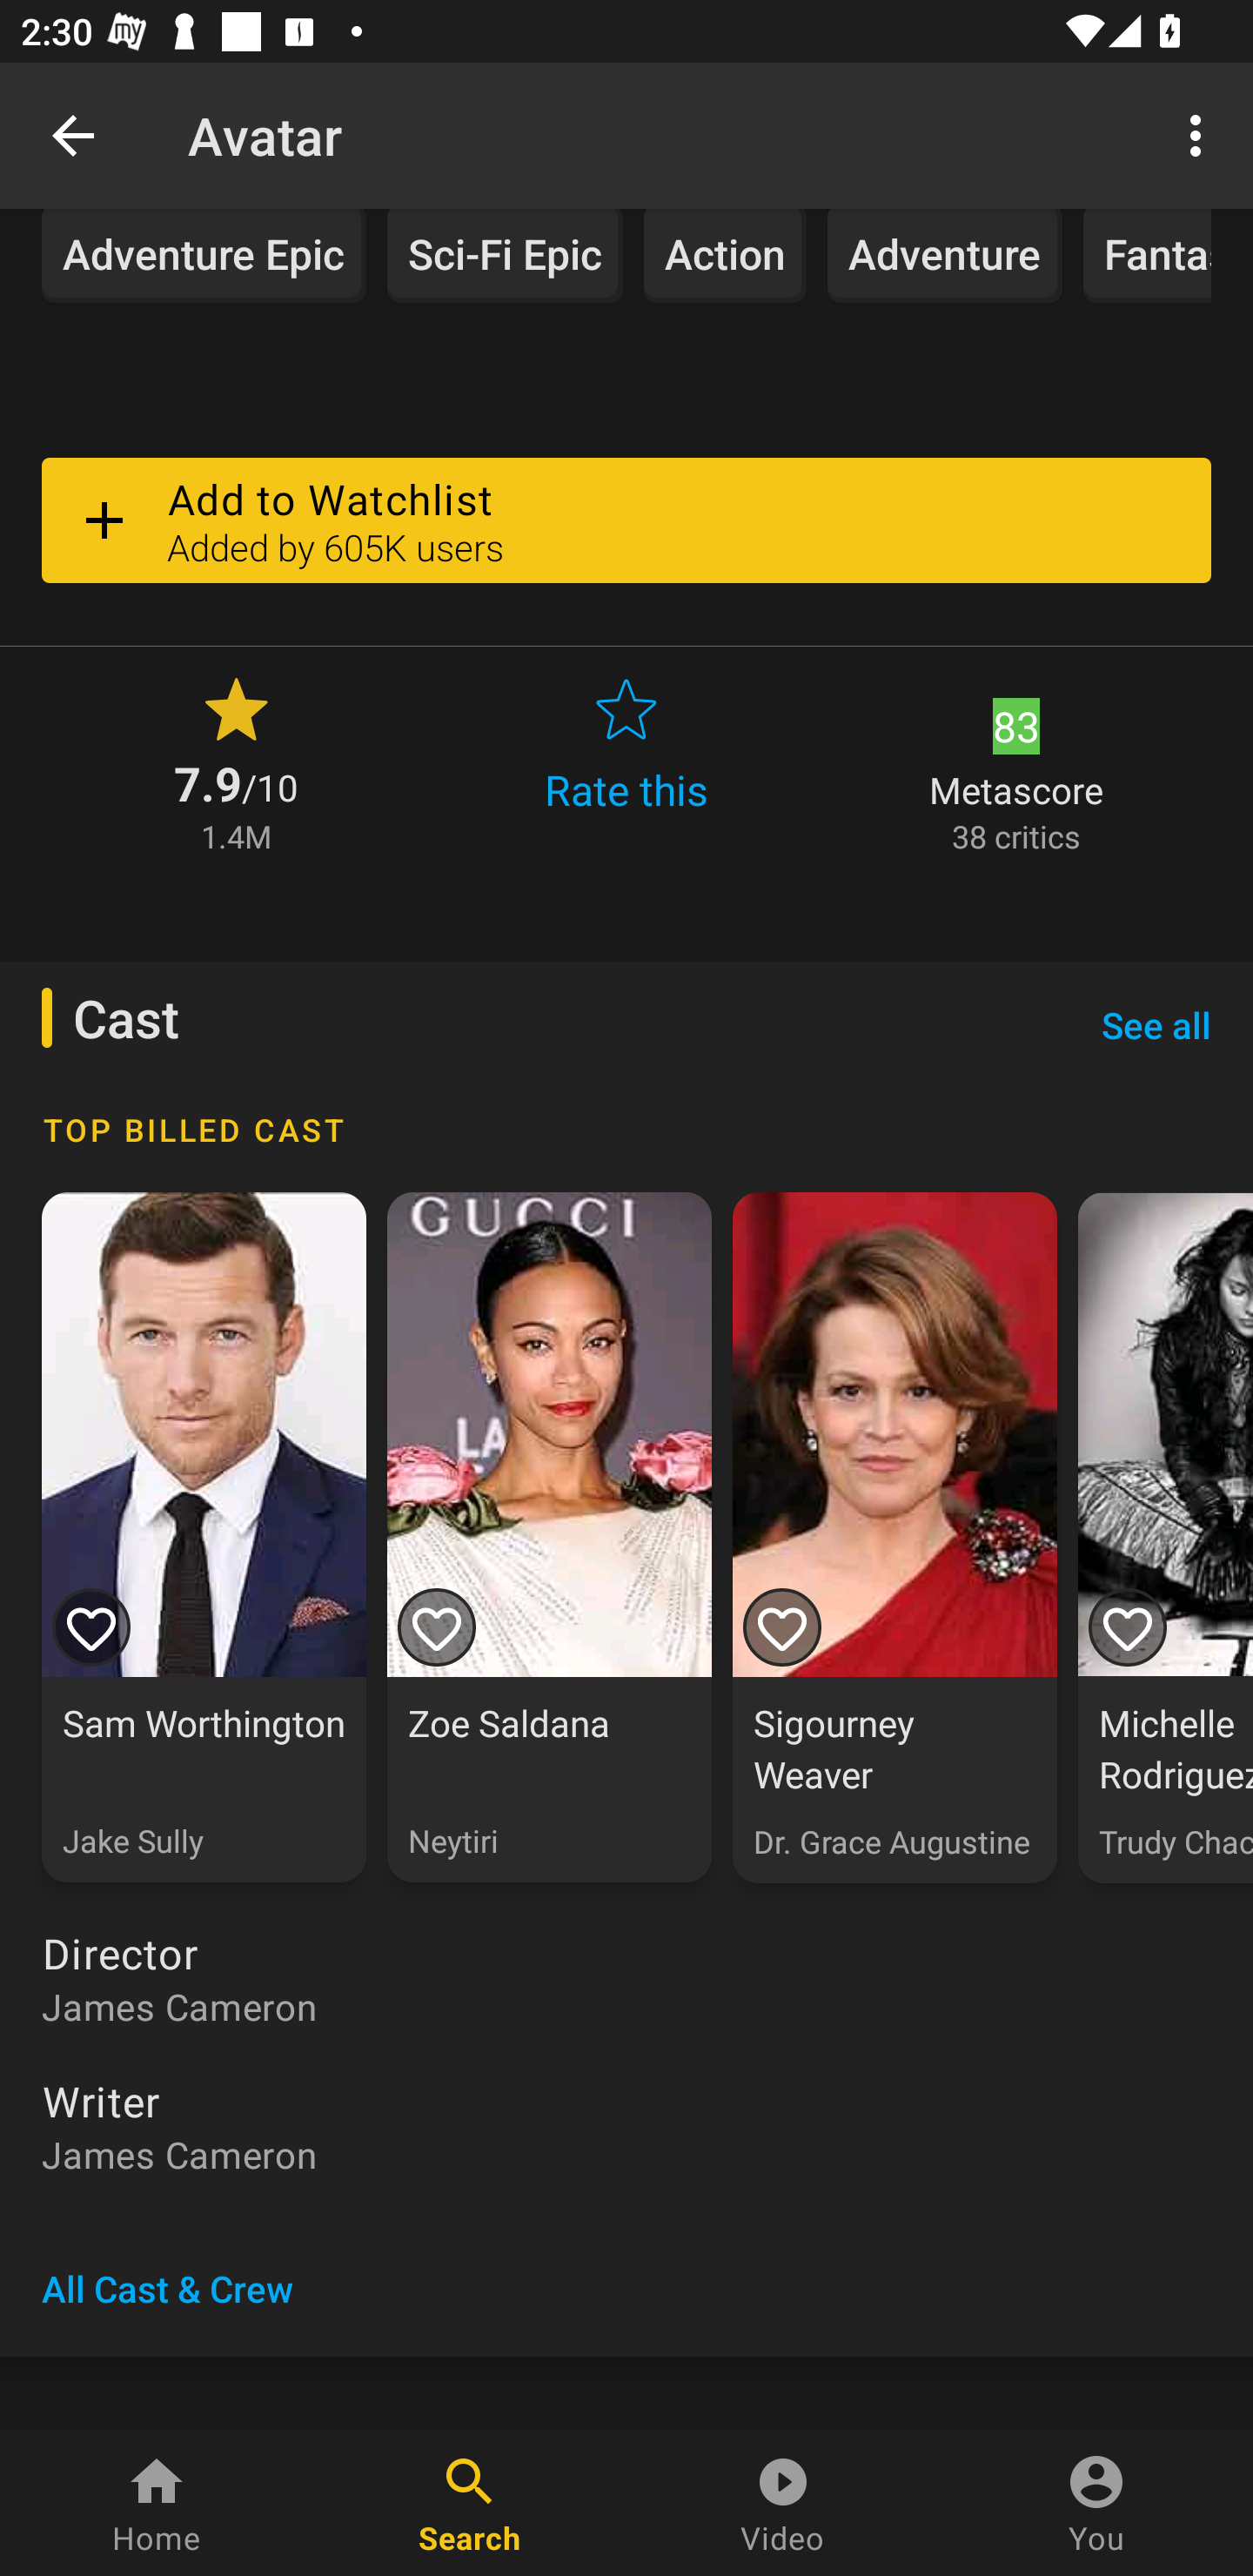 This screenshot has height=2576, width=1253. I want to click on All Cast & Crew, so click(167, 2289).